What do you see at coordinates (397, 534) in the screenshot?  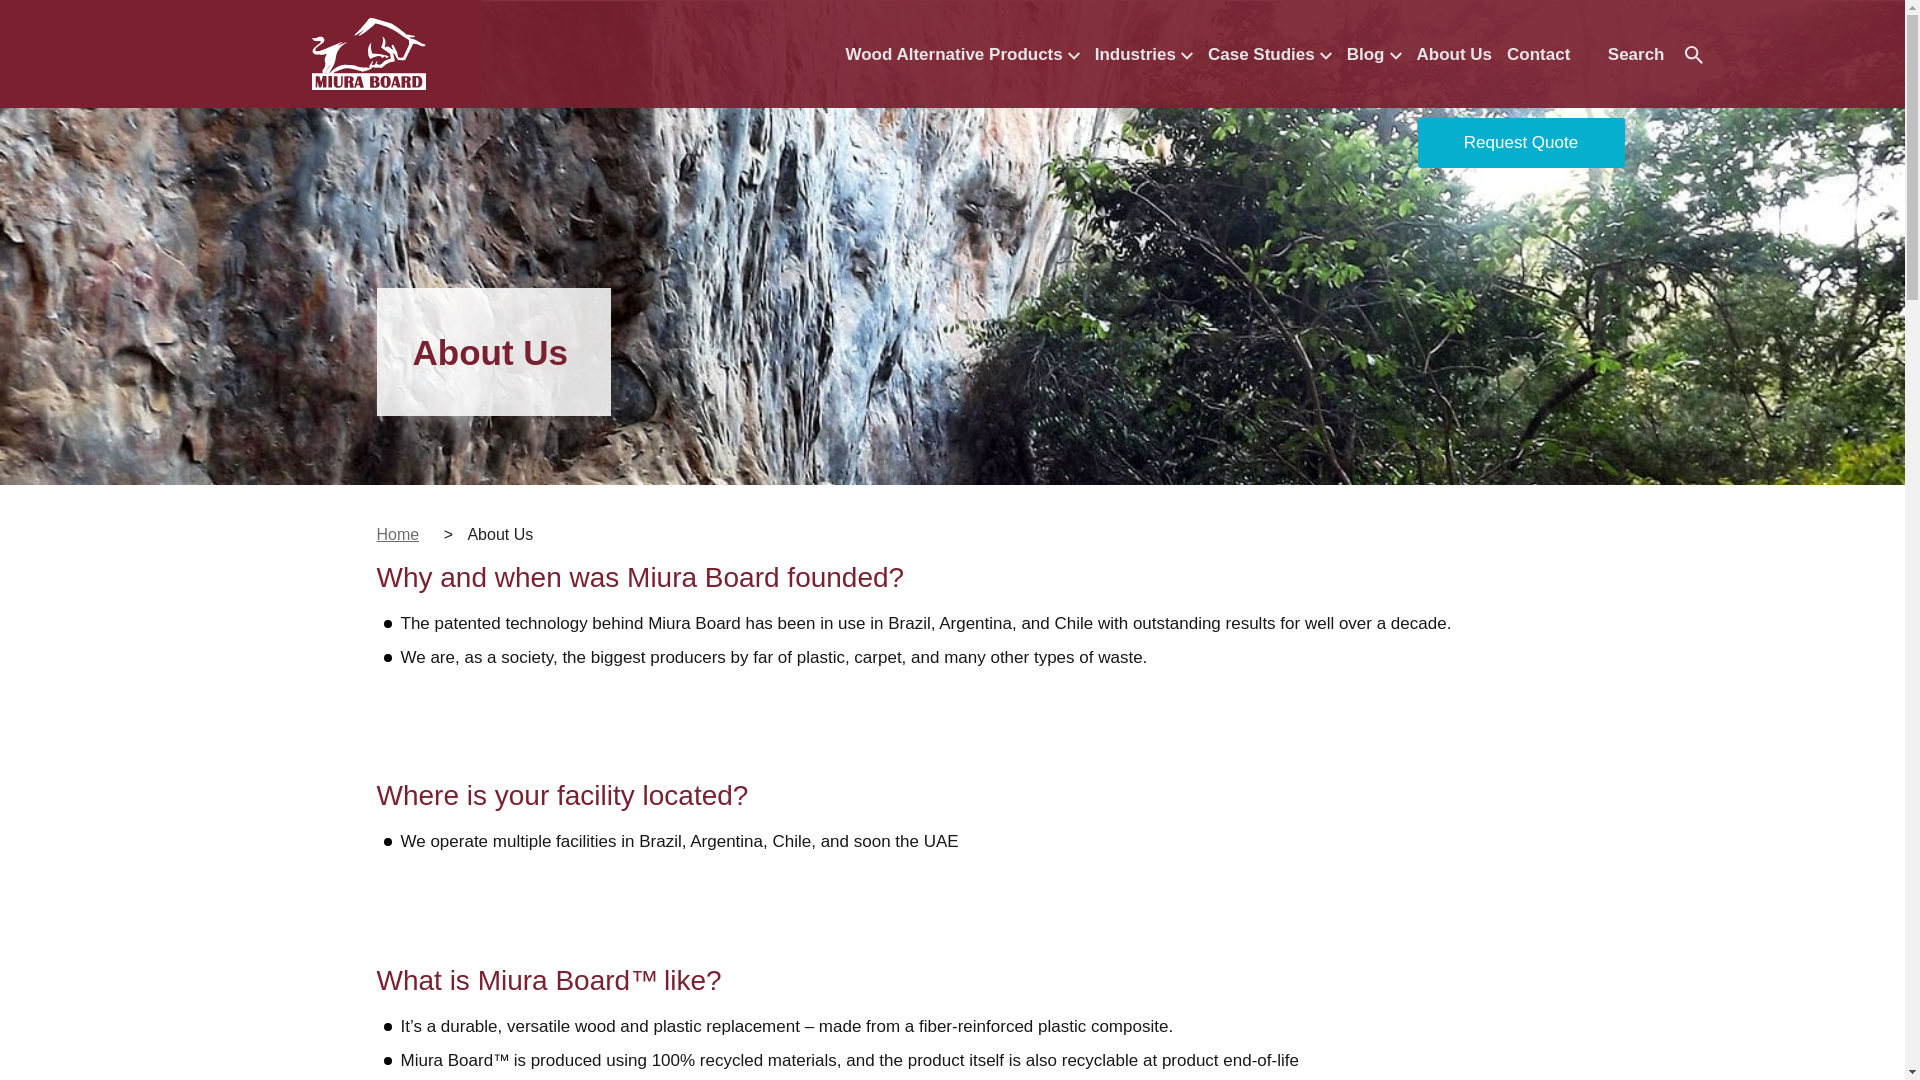 I see `Home` at bounding box center [397, 534].